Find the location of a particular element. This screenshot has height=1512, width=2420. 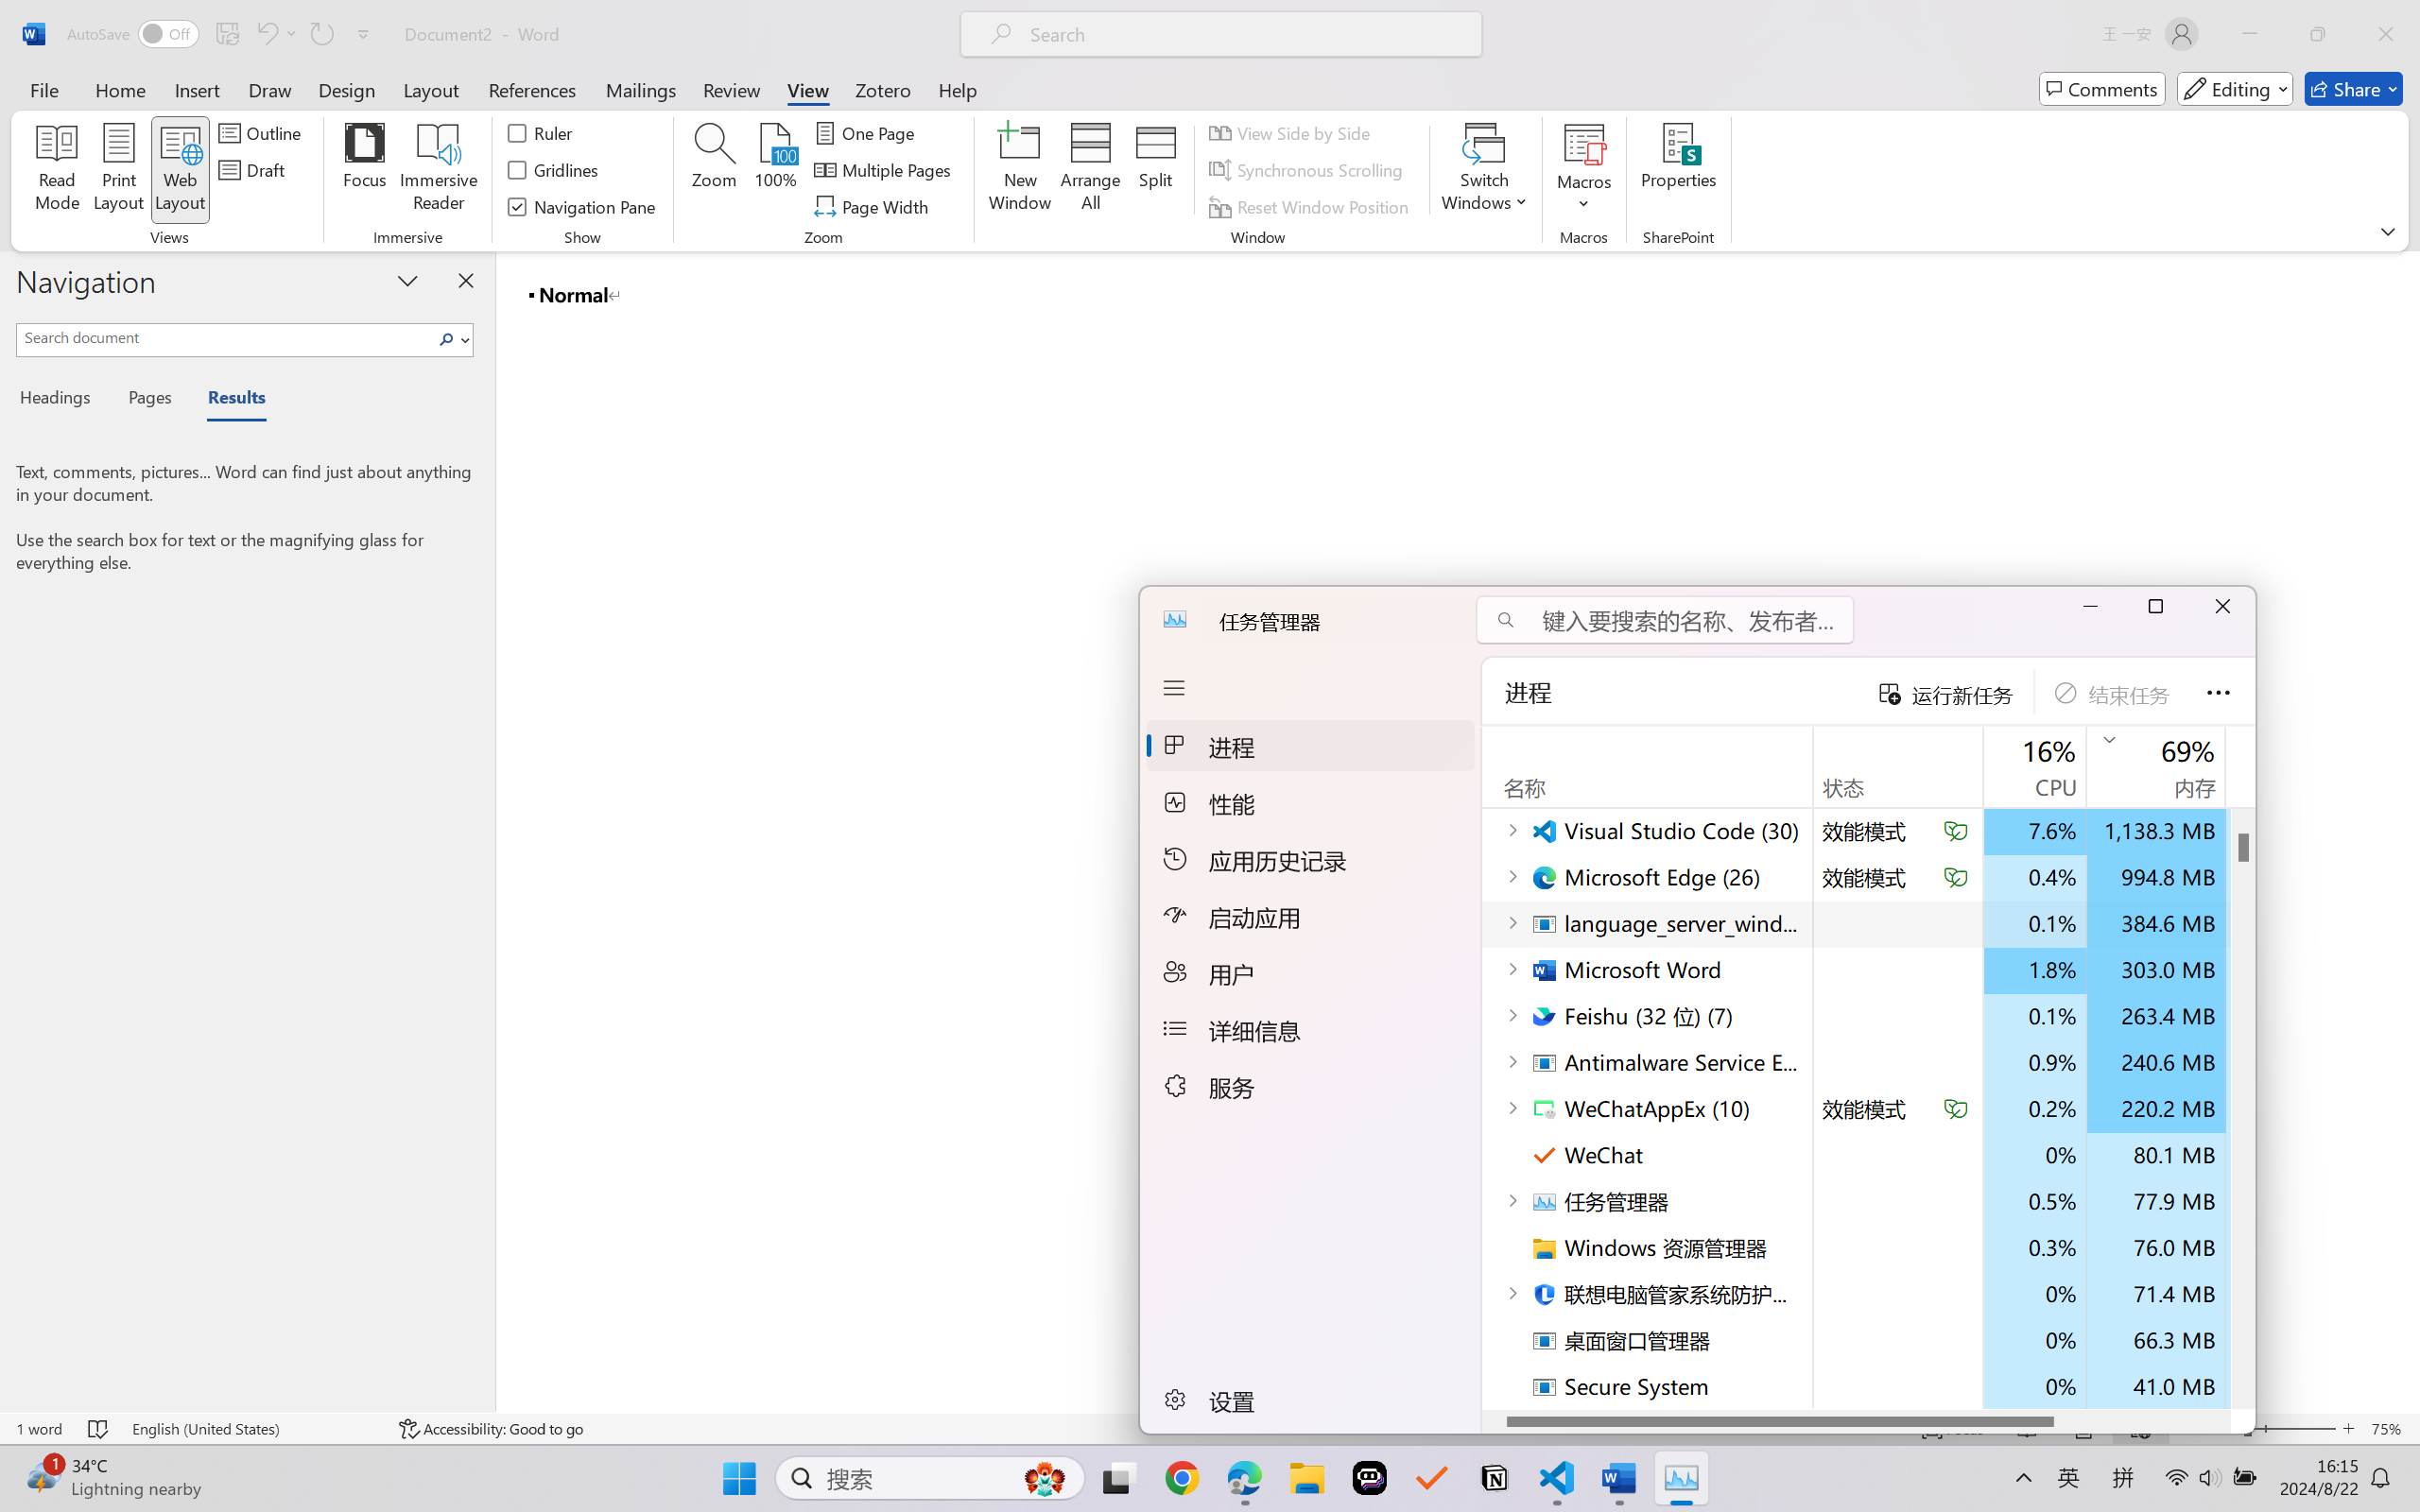

Undo <ApplyStyleToDoc>b__0 is located at coordinates (266, 34).